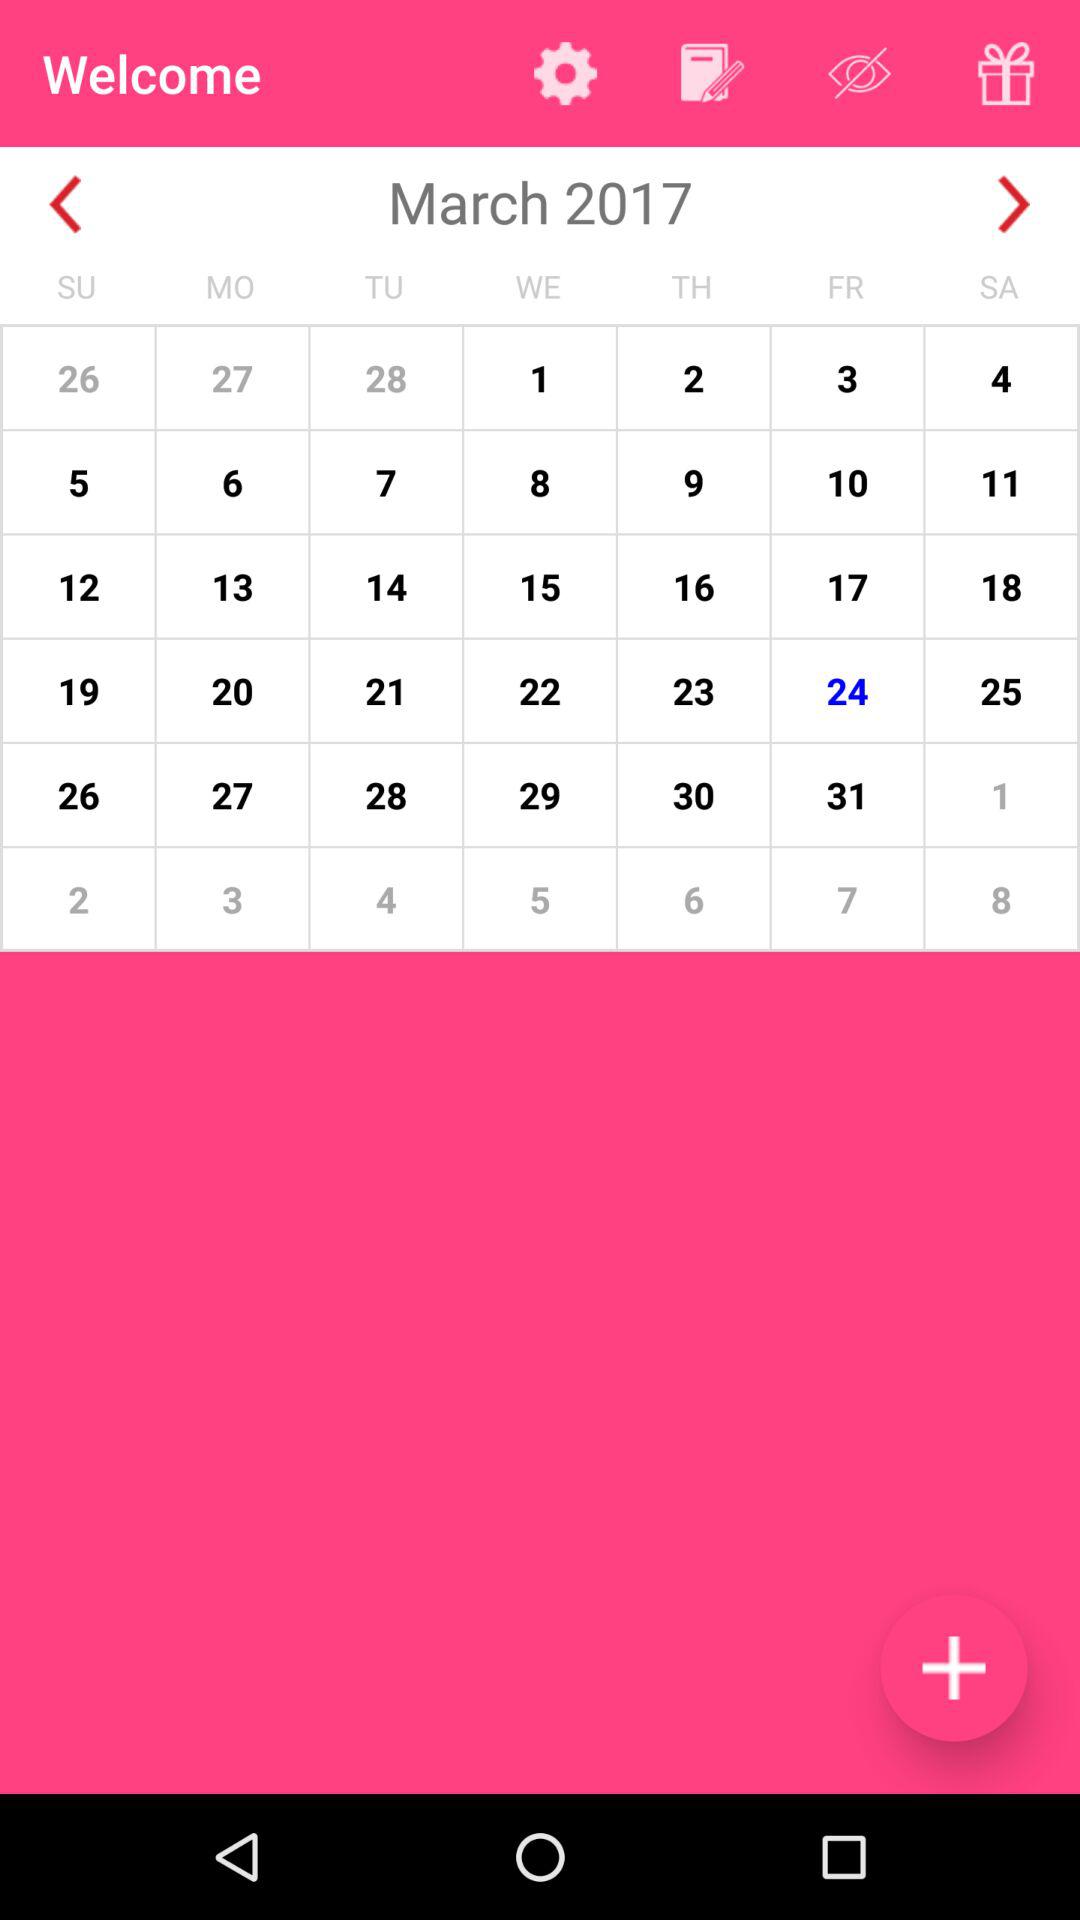  Describe the element at coordinates (566, 73) in the screenshot. I see `toggle settings option` at that location.